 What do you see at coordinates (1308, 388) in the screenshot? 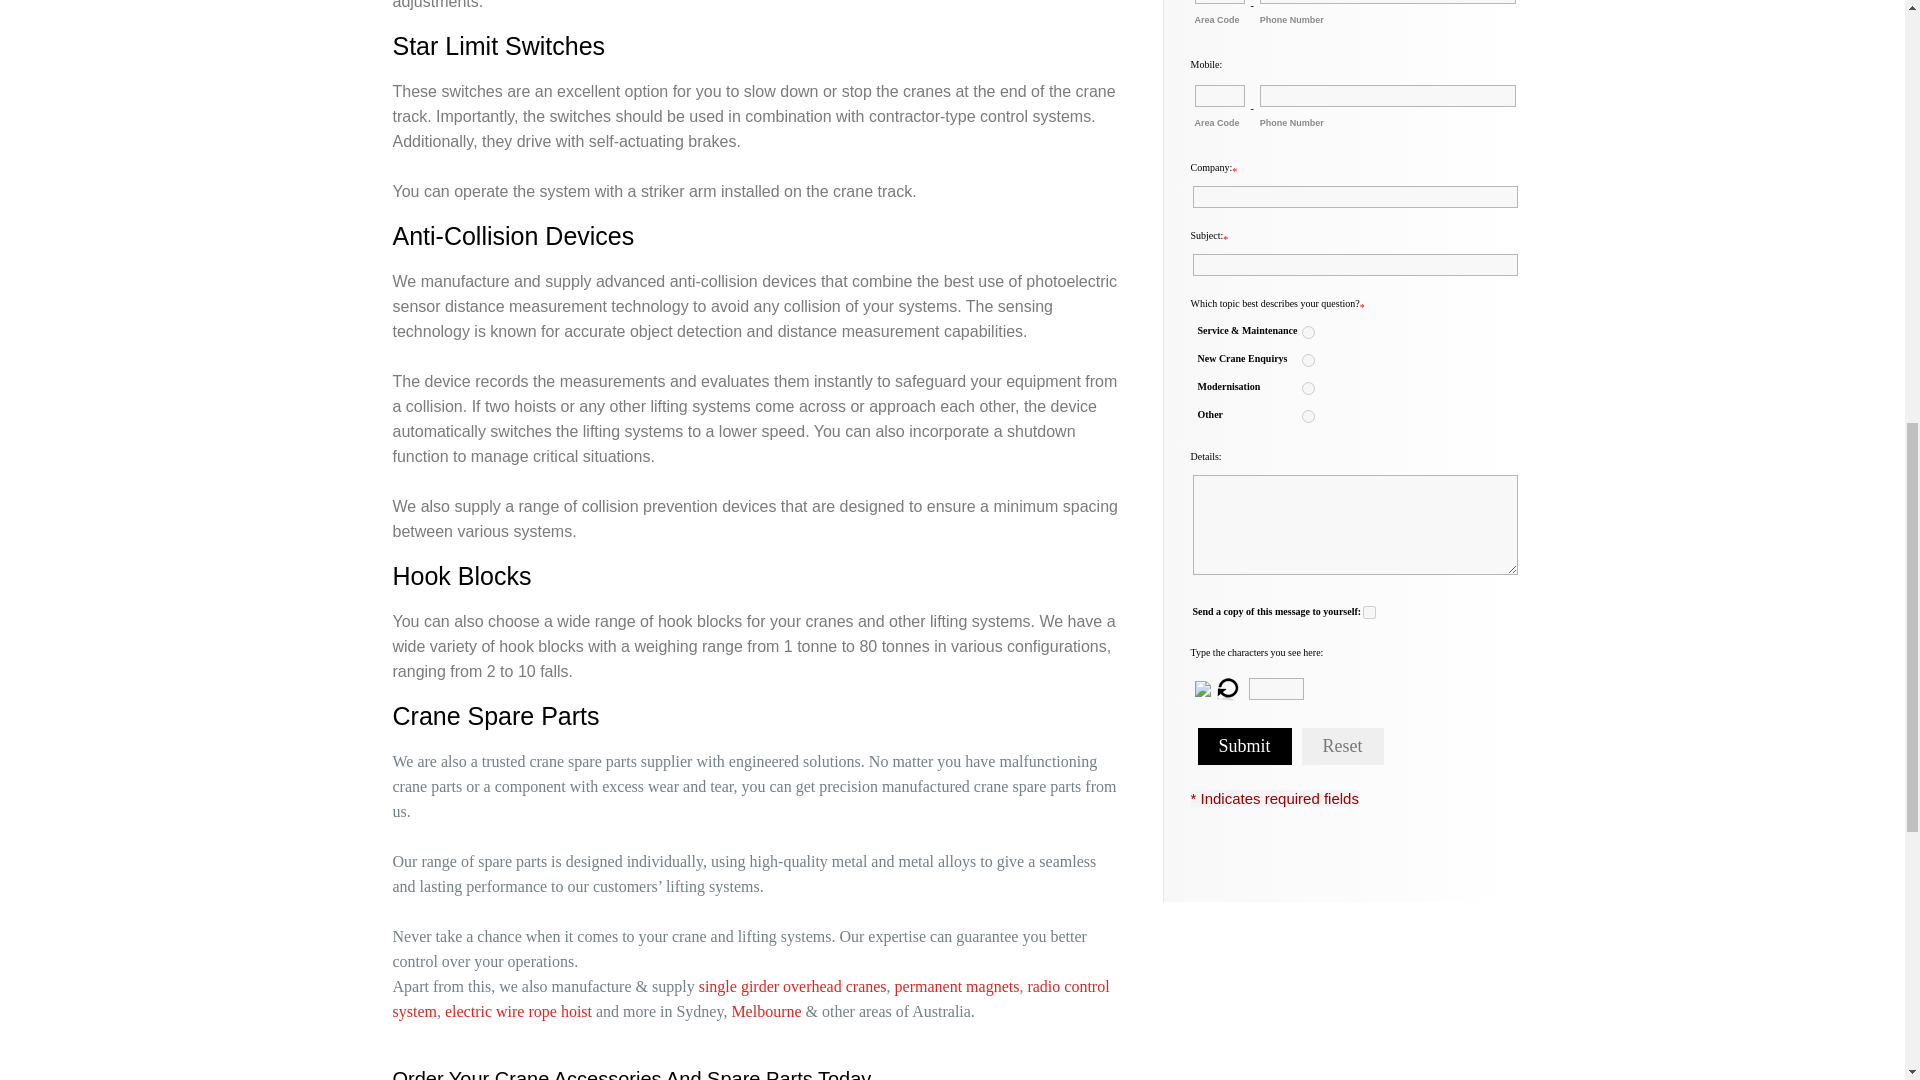
I see `Modernisation` at bounding box center [1308, 388].